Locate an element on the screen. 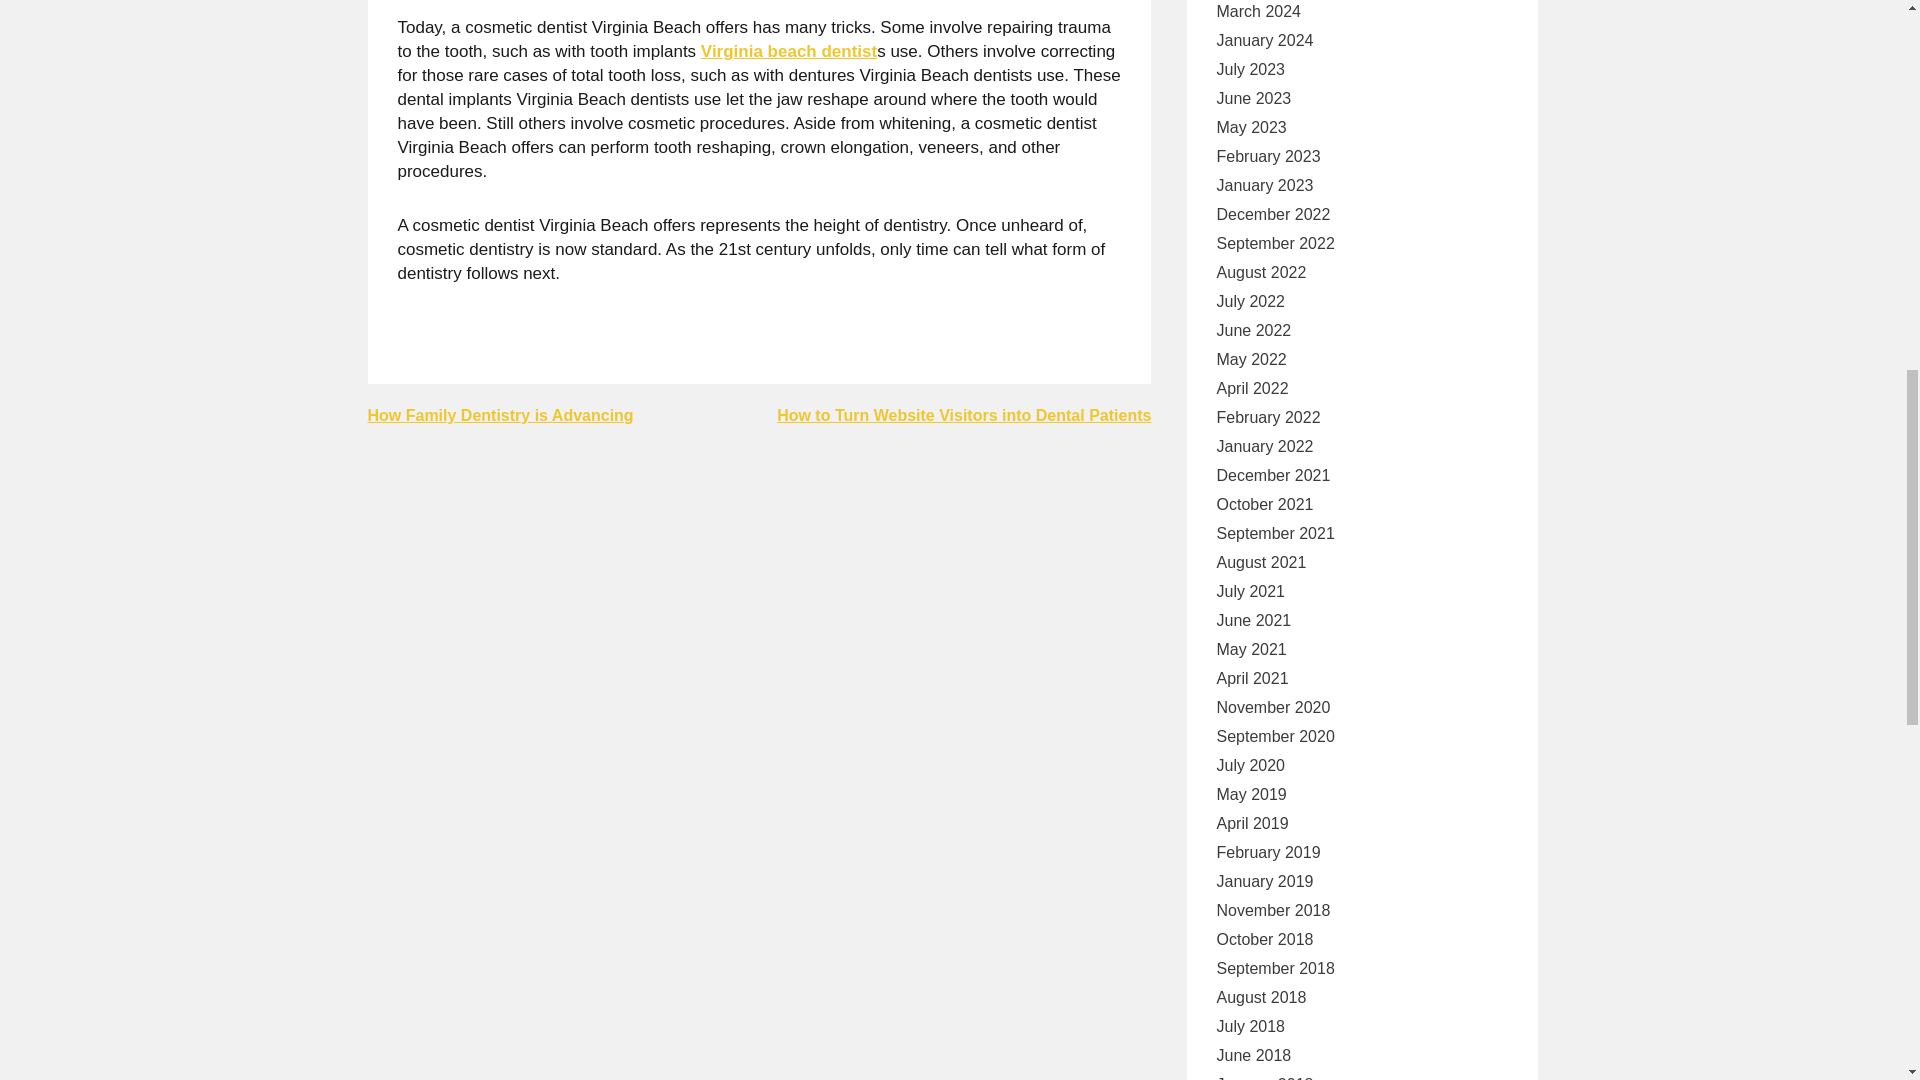 The height and width of the screenshot is (1080, 1920). May 2023 is located at coordinates (1250, 128).